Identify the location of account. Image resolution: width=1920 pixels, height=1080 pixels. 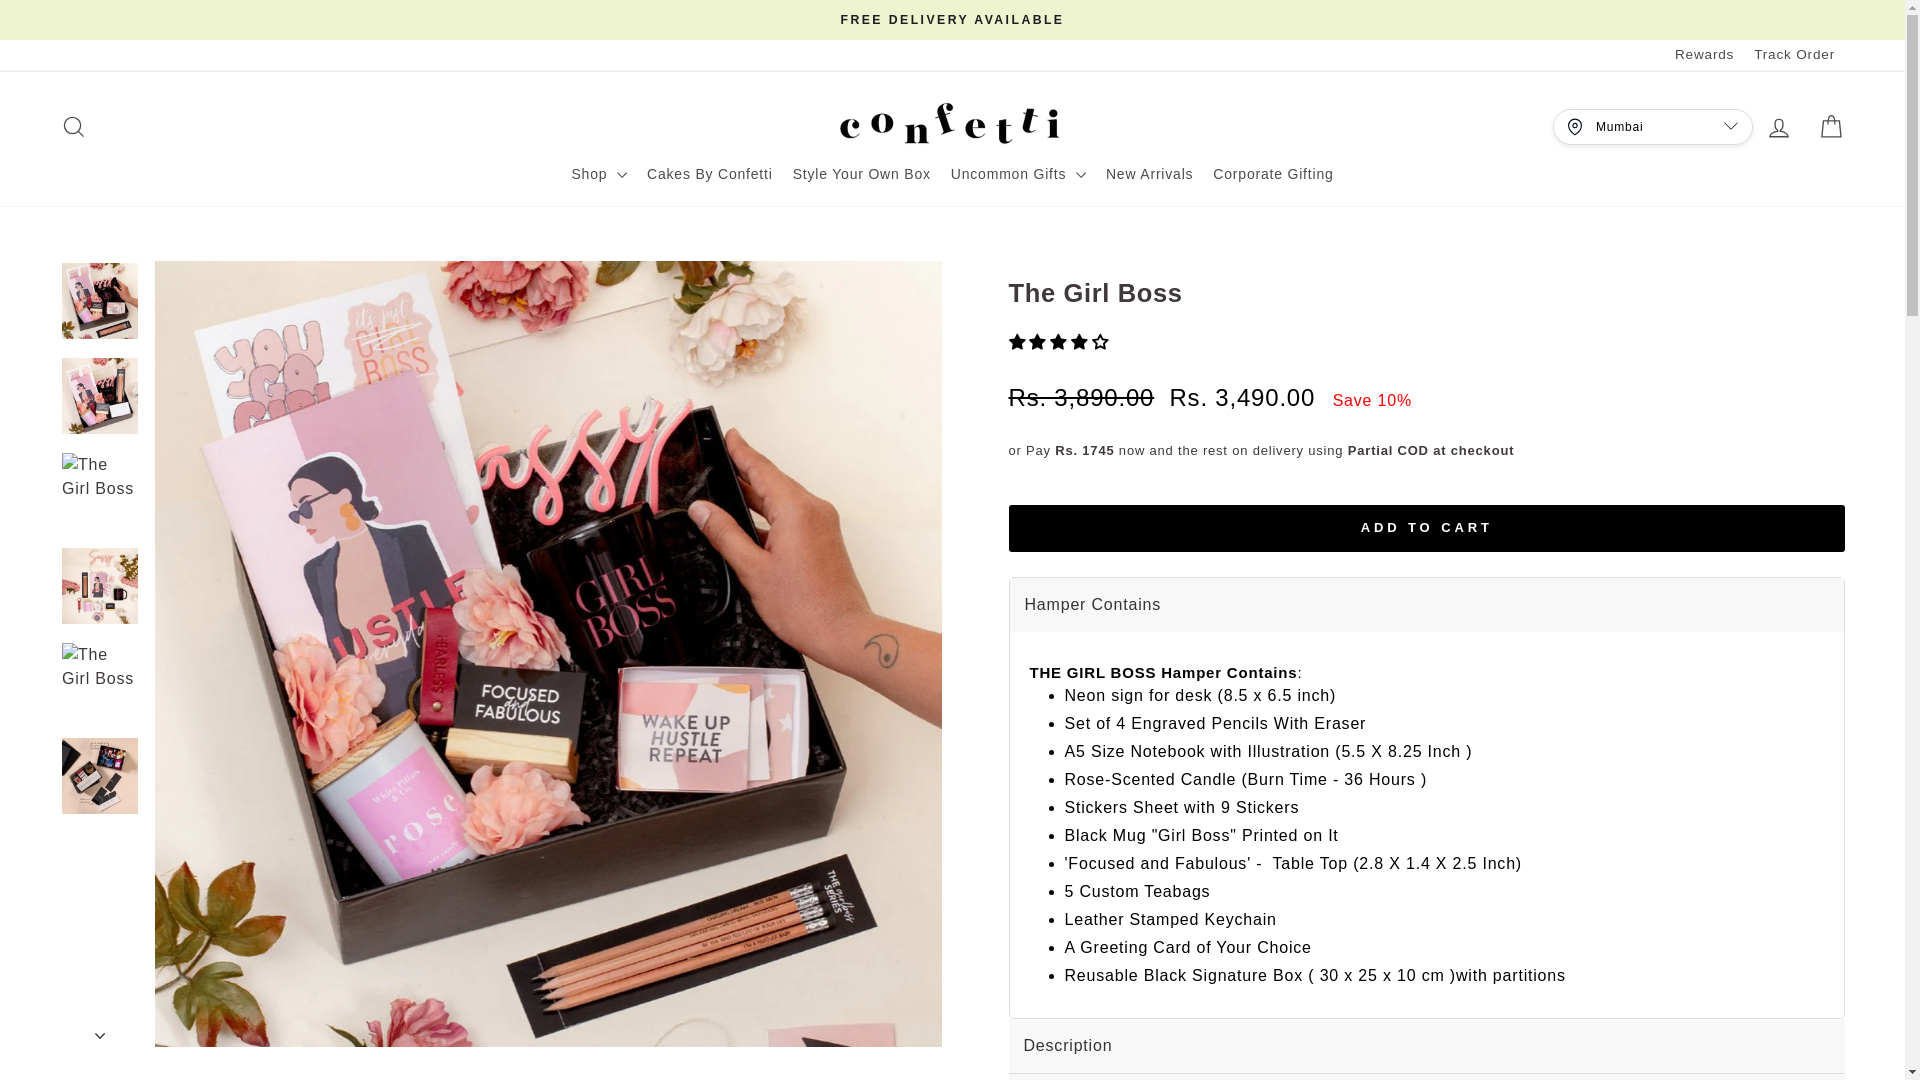
(1778, 128).